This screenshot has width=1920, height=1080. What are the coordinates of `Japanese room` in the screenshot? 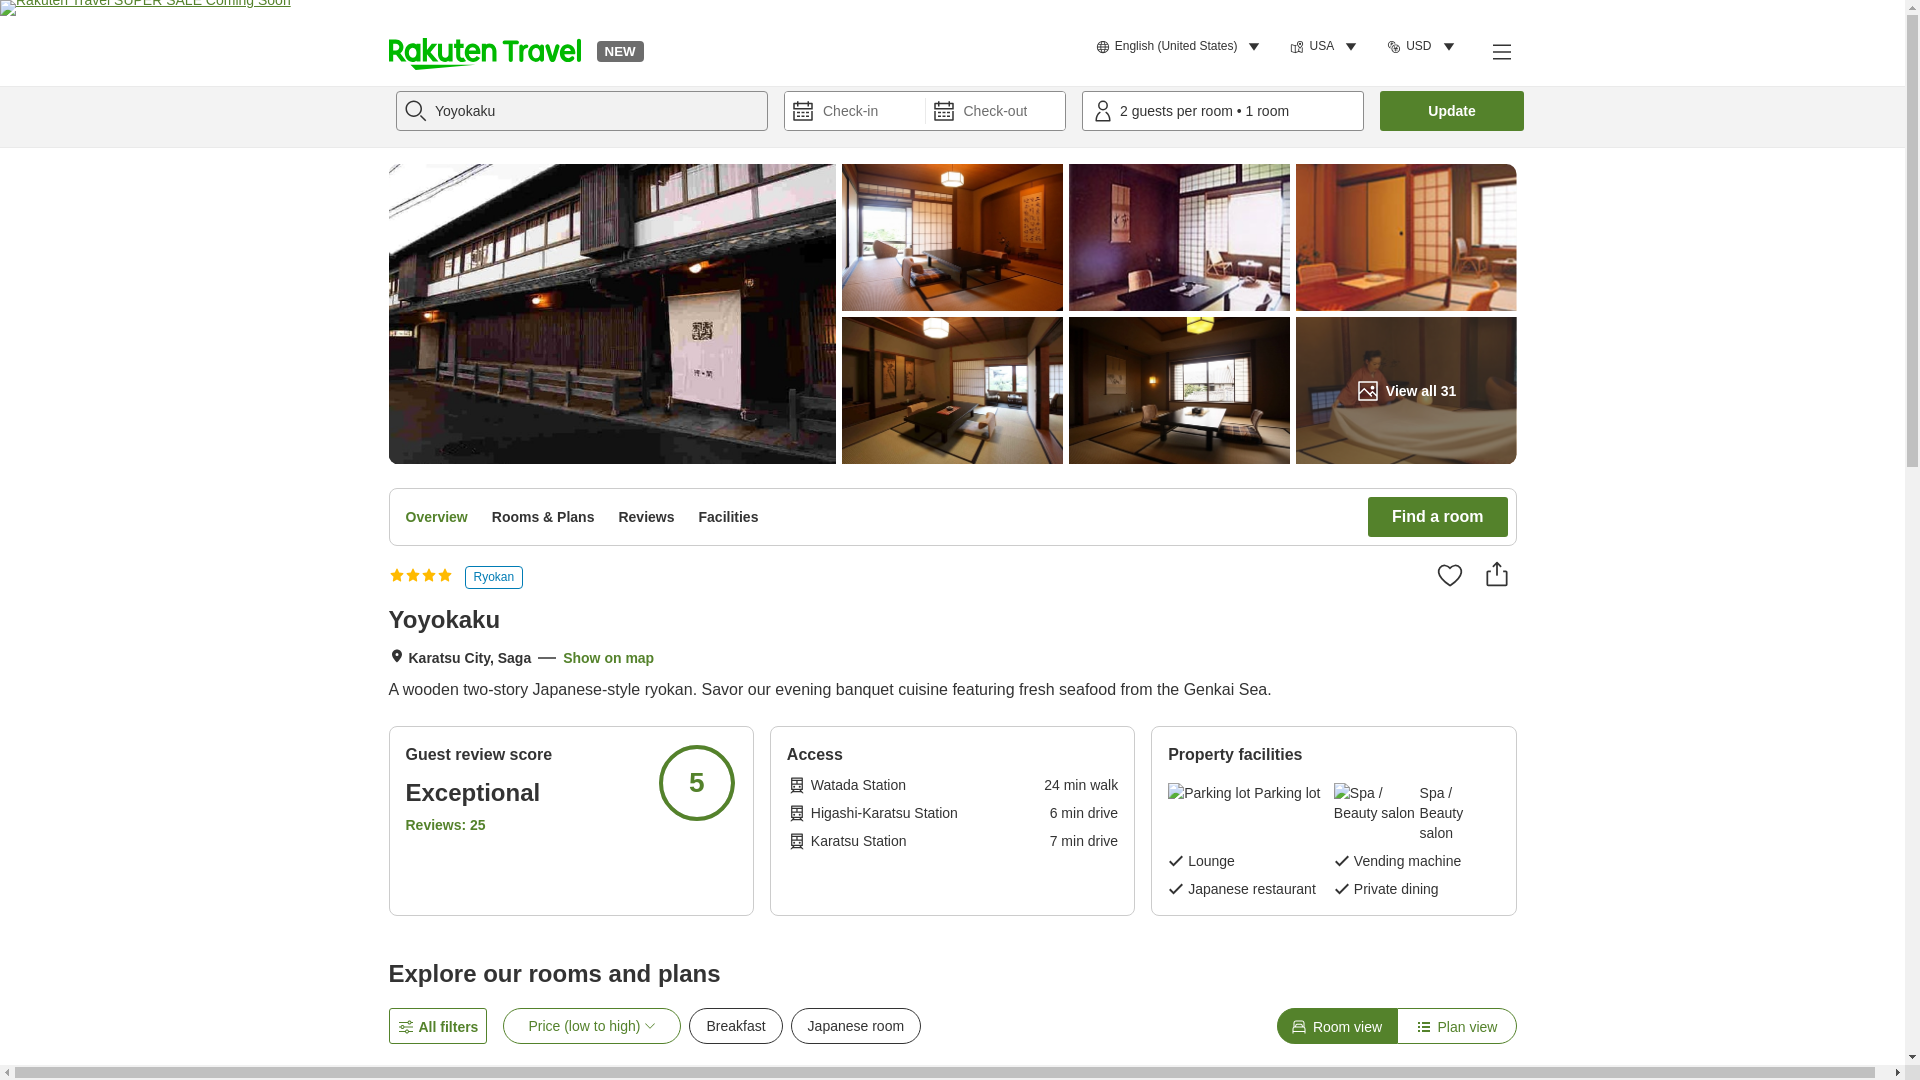 It's located at (856, 1026).